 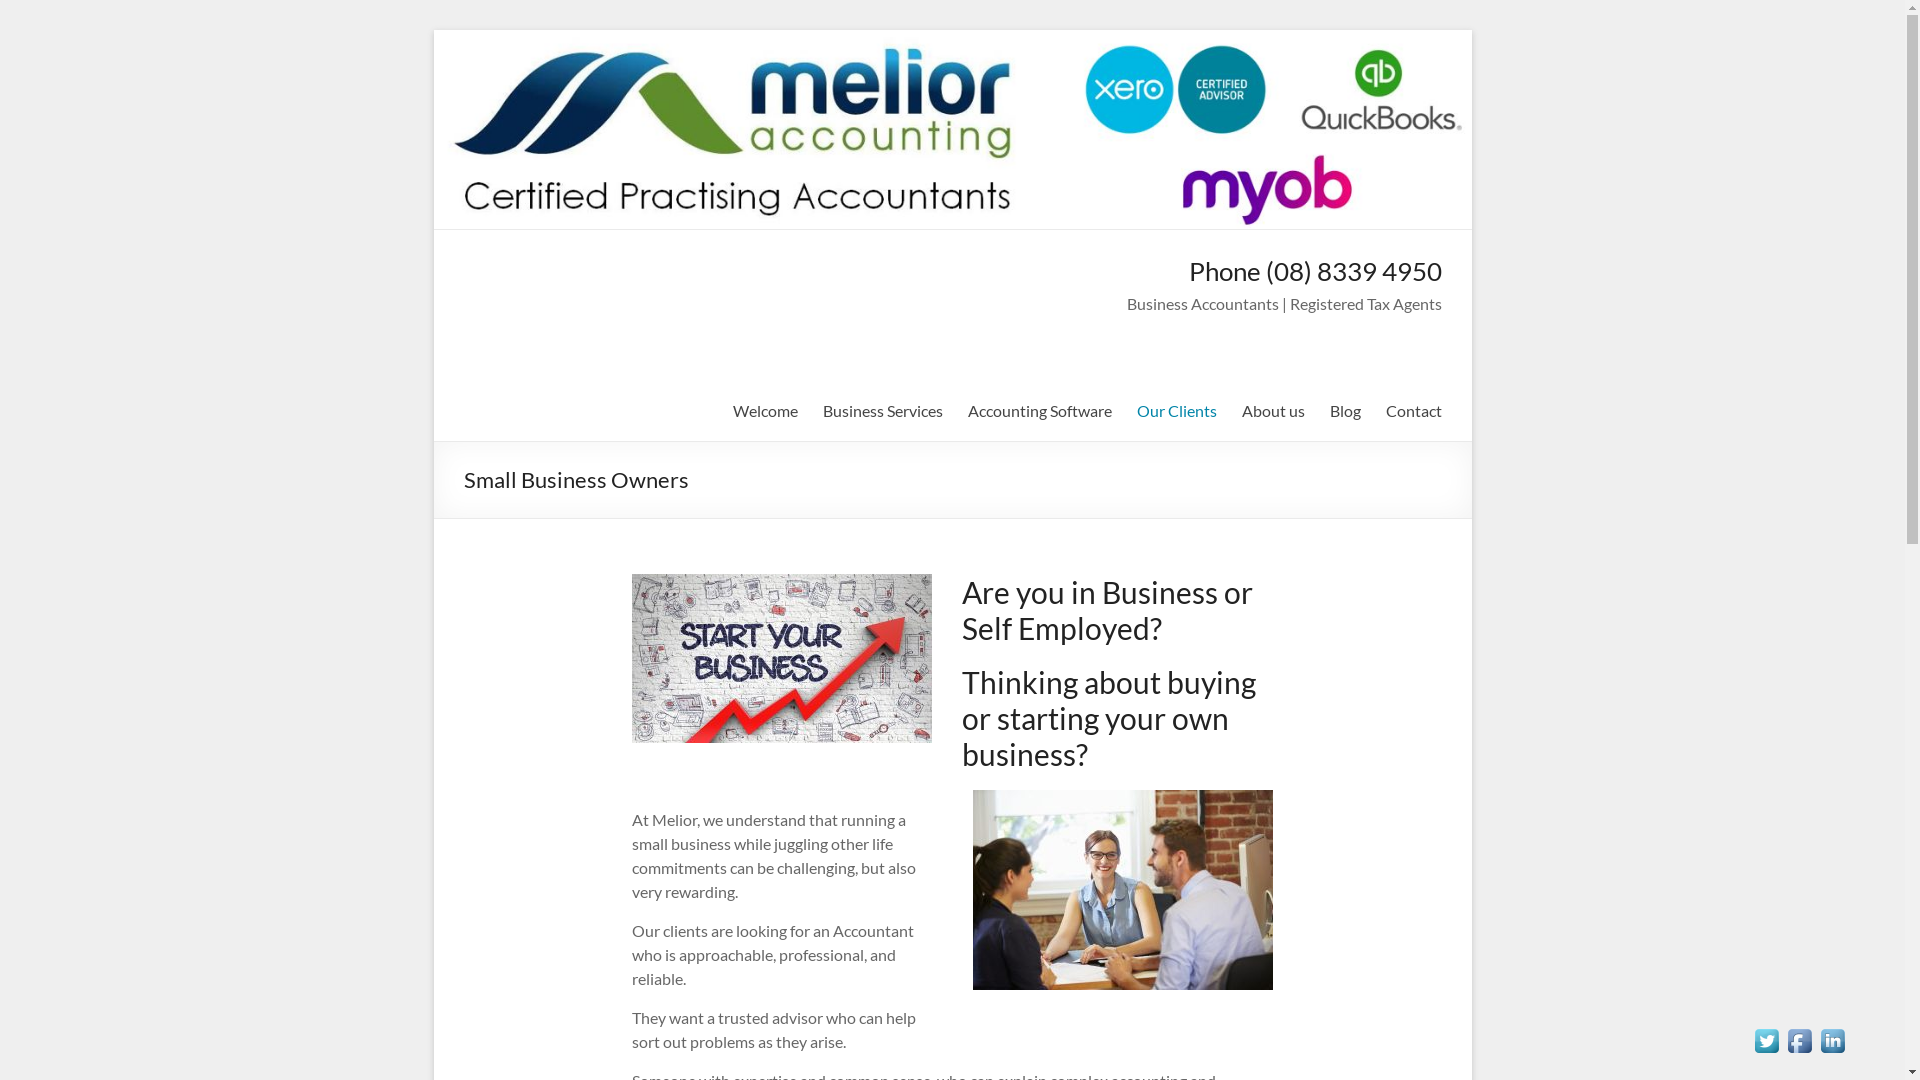 I want to click on Blog, so click(x=1346, y=411).